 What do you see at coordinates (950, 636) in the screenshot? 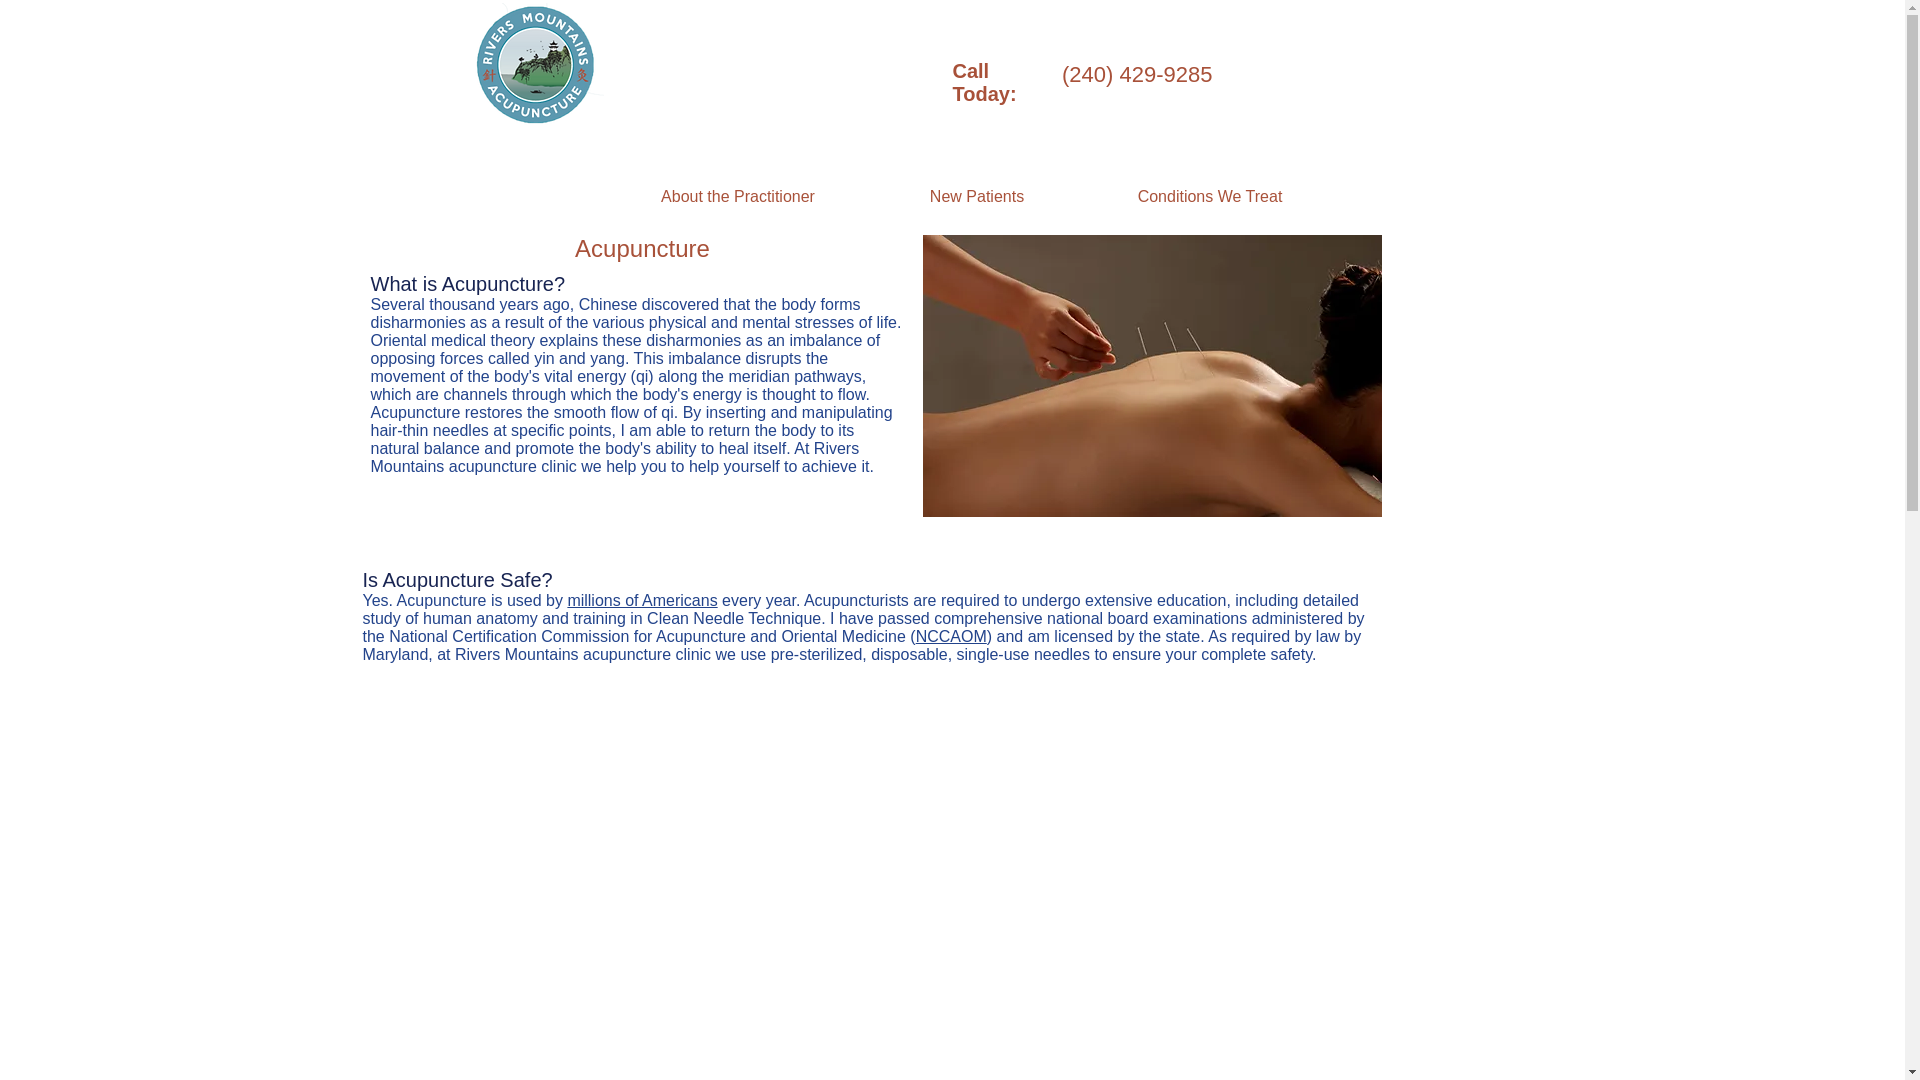
I see `NCCAOM` at bounding box center [950, 636].